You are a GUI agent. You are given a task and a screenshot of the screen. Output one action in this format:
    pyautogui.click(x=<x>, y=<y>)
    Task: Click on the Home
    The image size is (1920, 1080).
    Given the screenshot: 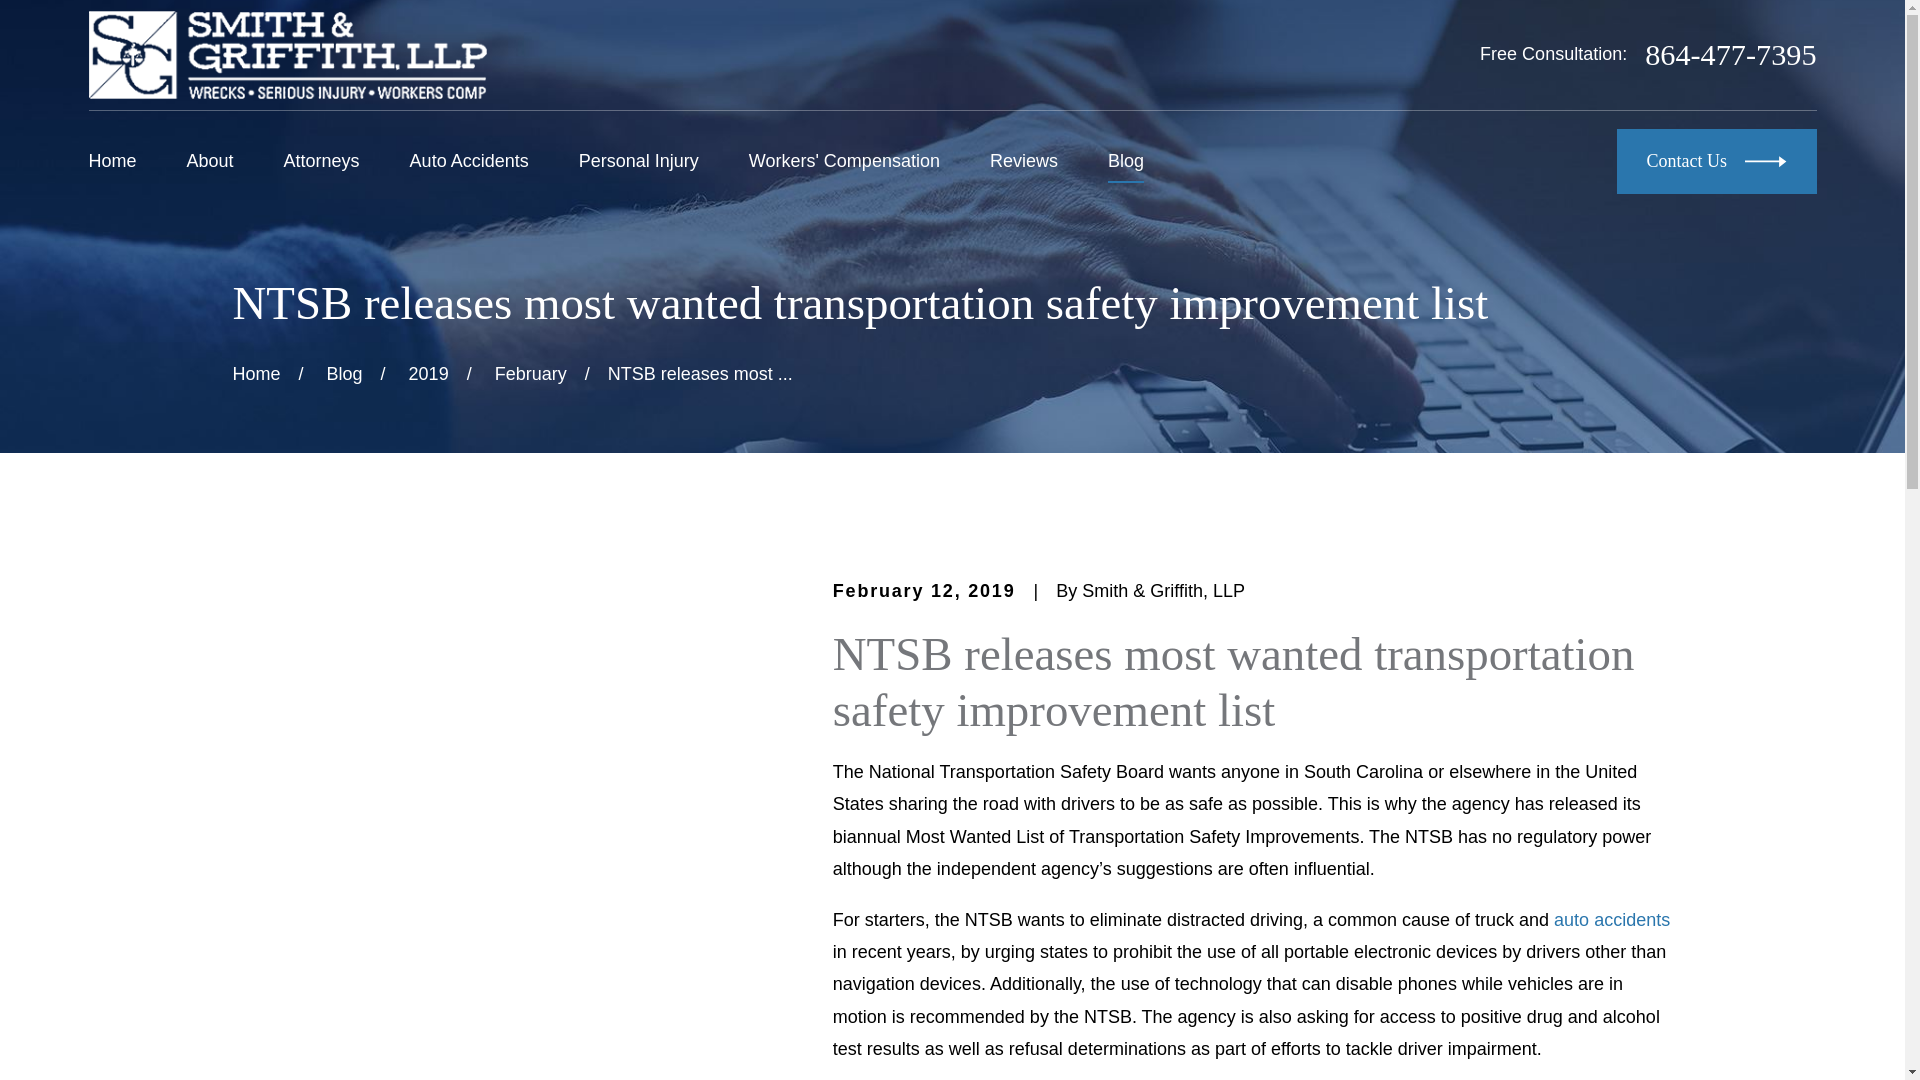 What is the action you would take?
    pyautogui.click(x=286, y=54)
    